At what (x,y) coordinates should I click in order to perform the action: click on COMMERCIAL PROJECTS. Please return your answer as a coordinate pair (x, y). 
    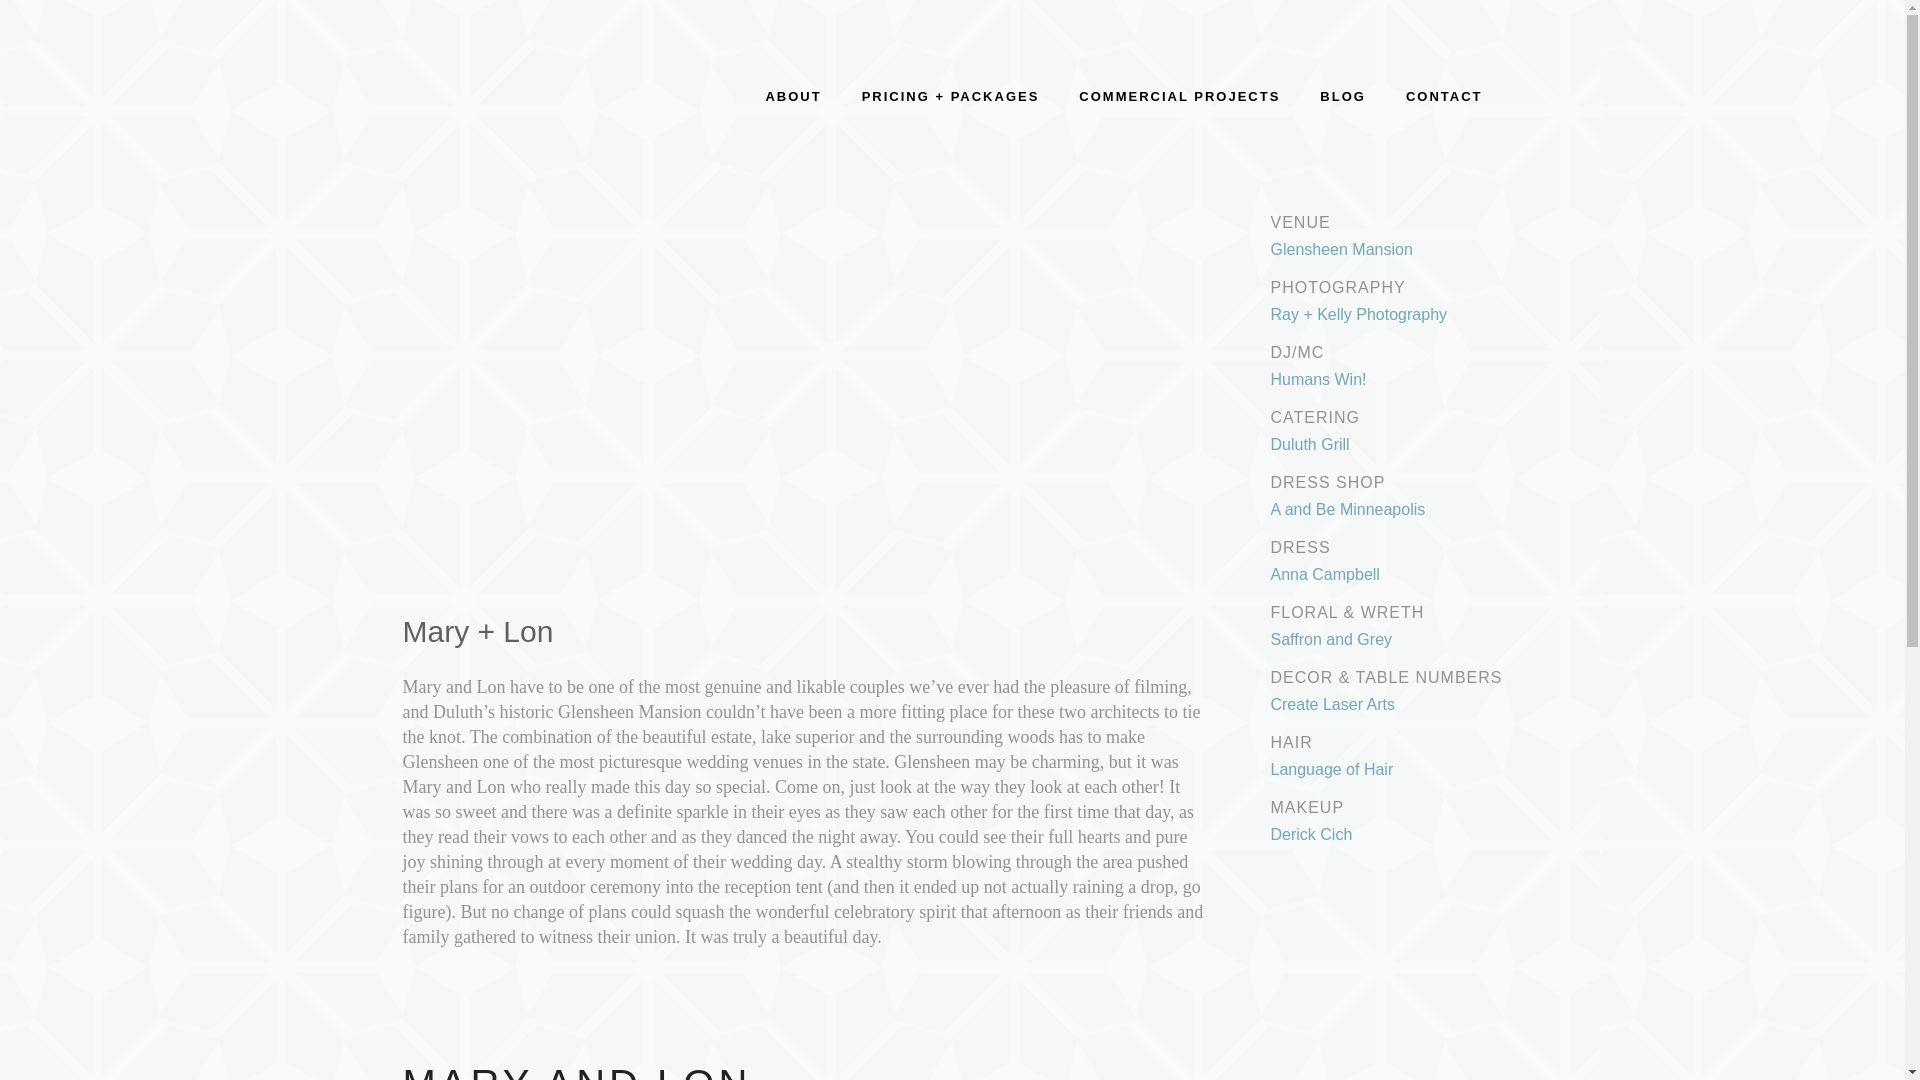
    Looking at the image, I should click on (1179, 96).